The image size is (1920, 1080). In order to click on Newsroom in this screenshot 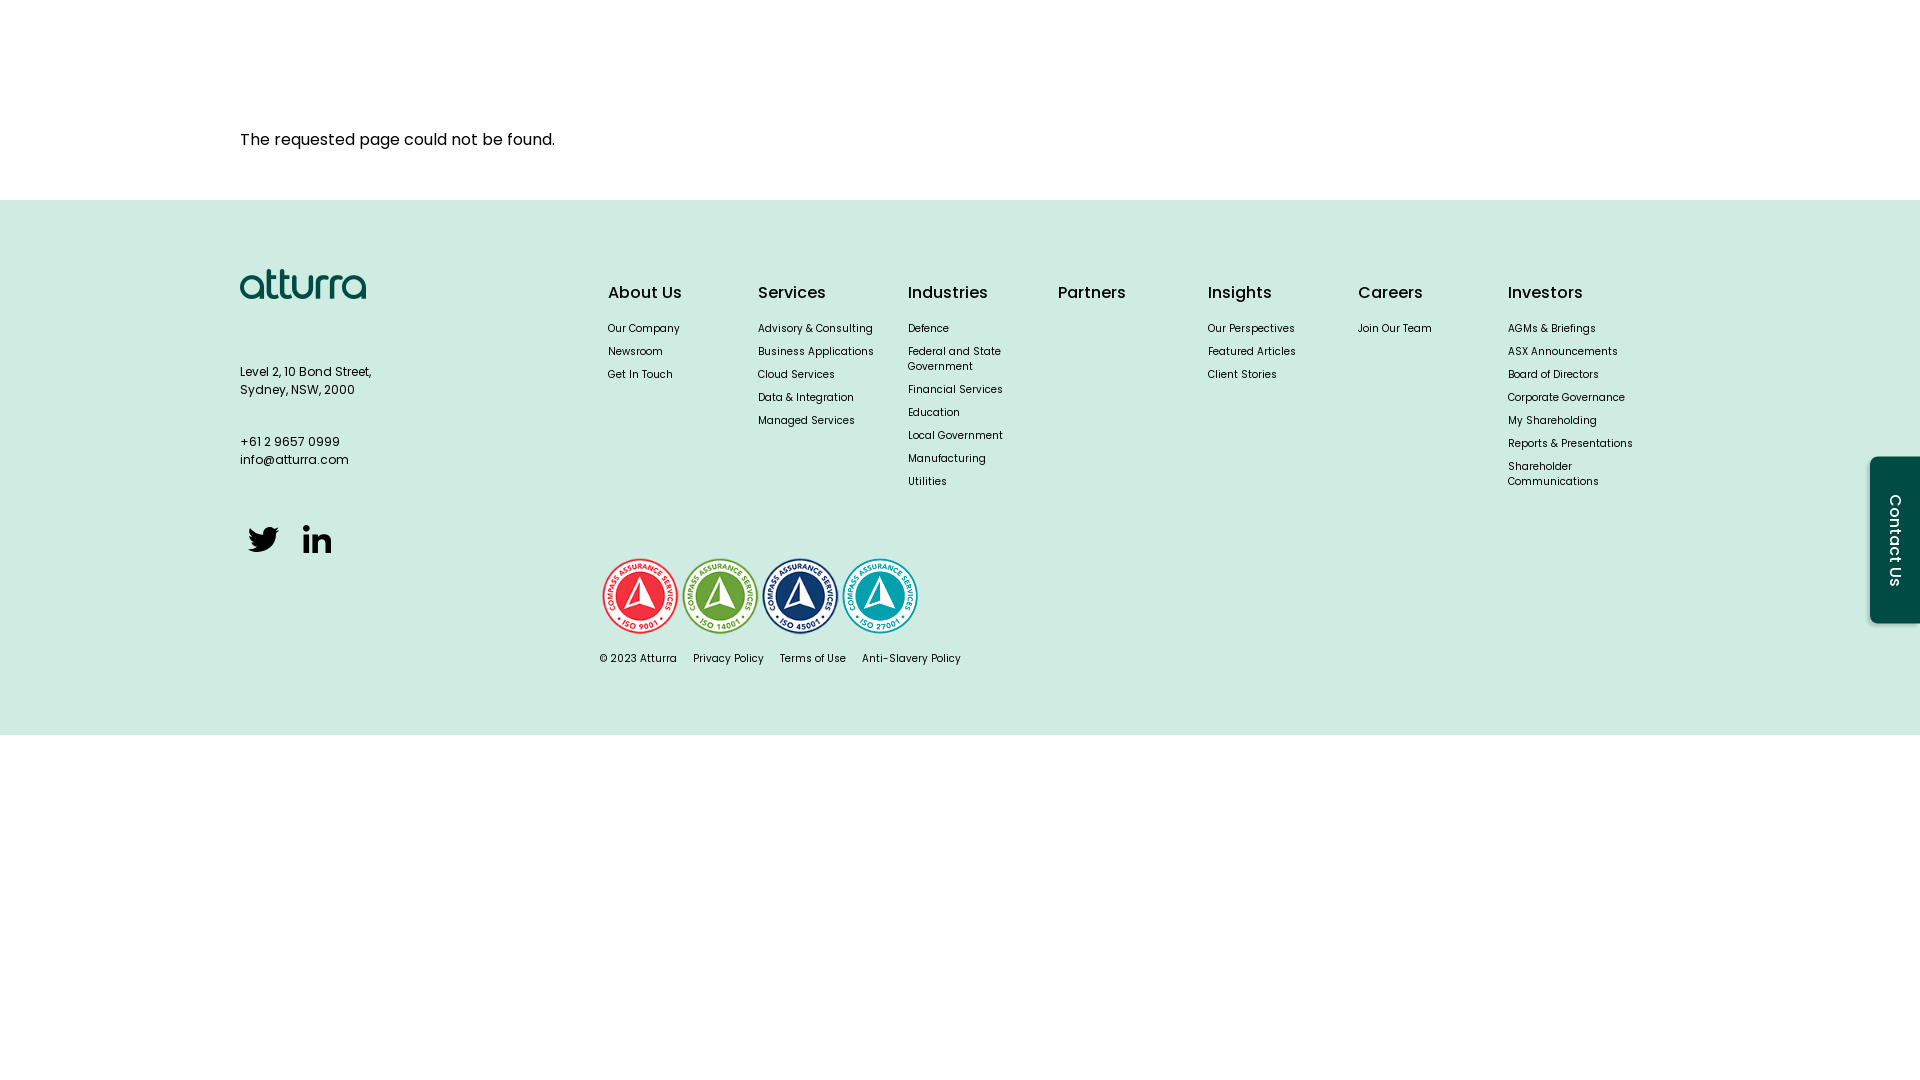, I will do `click(636, 352)`.